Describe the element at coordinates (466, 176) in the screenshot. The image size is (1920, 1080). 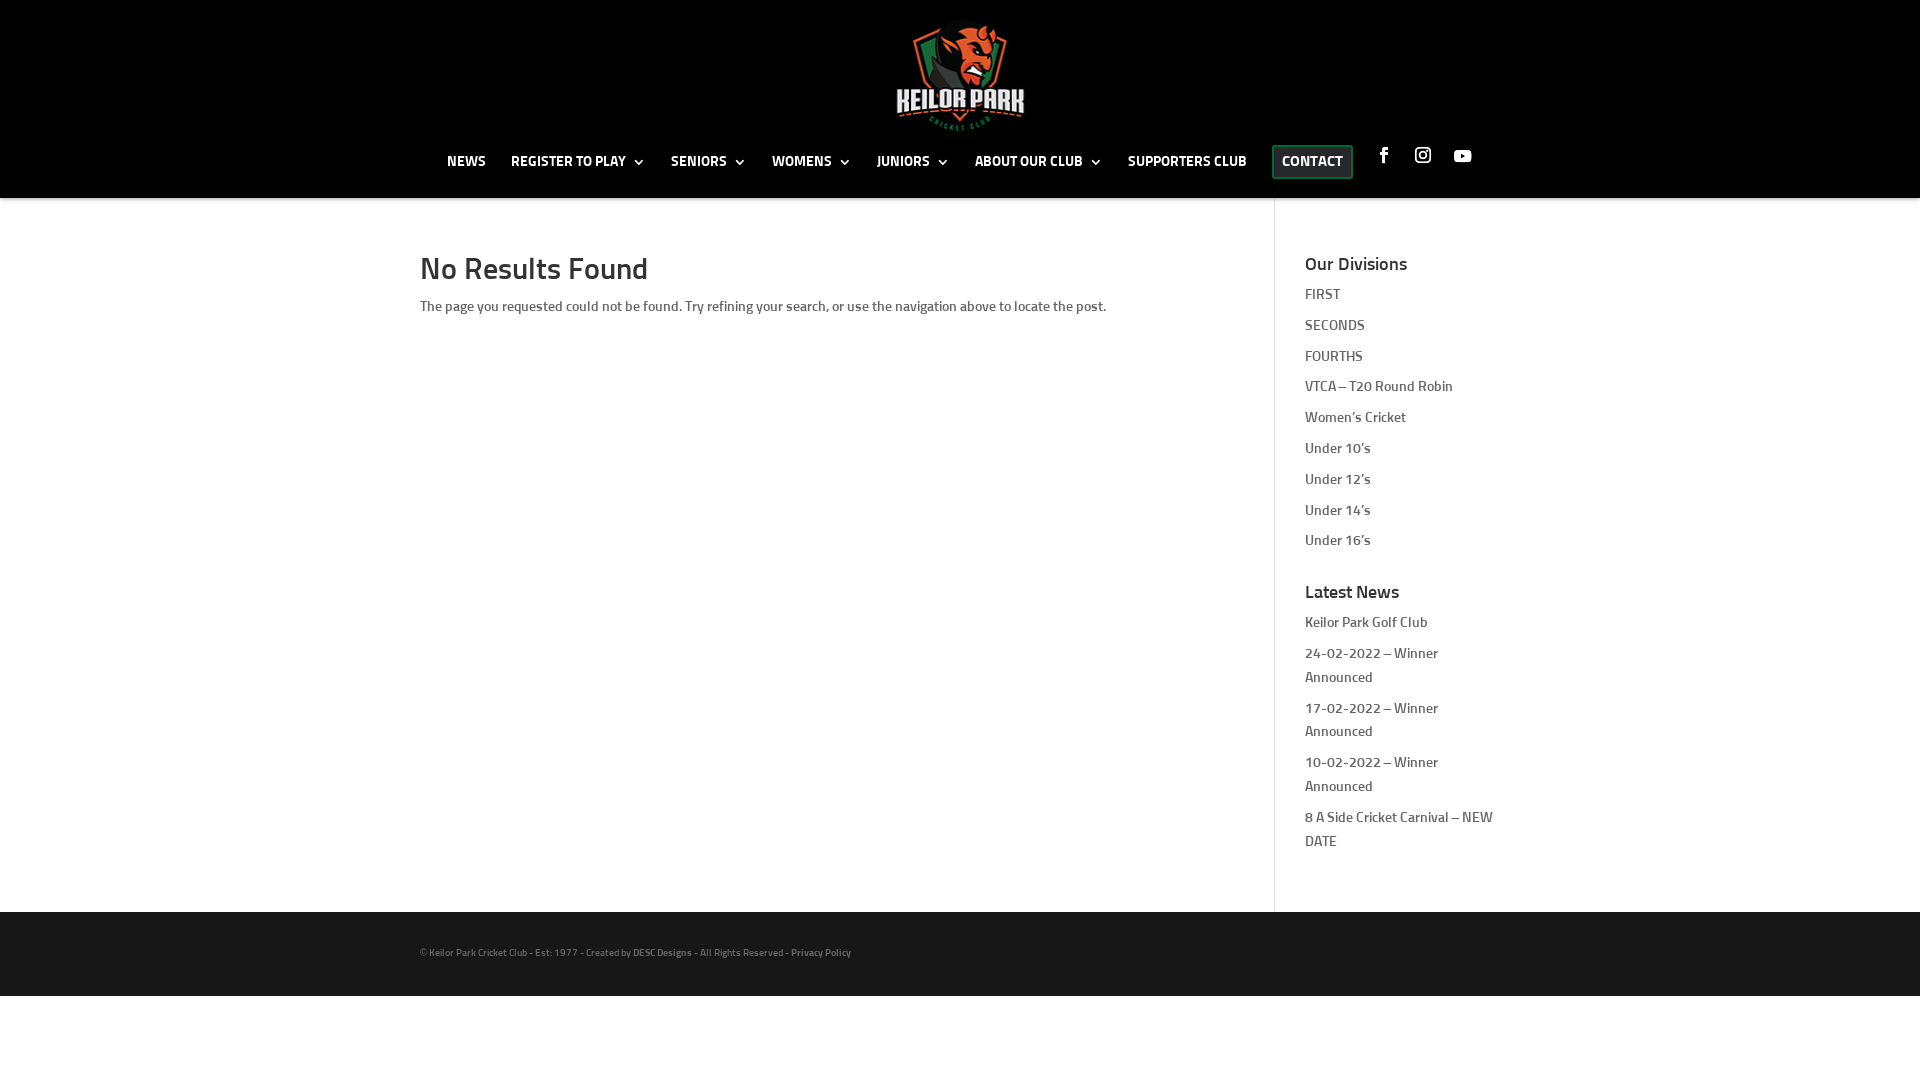
I see `NEWS` at that location.